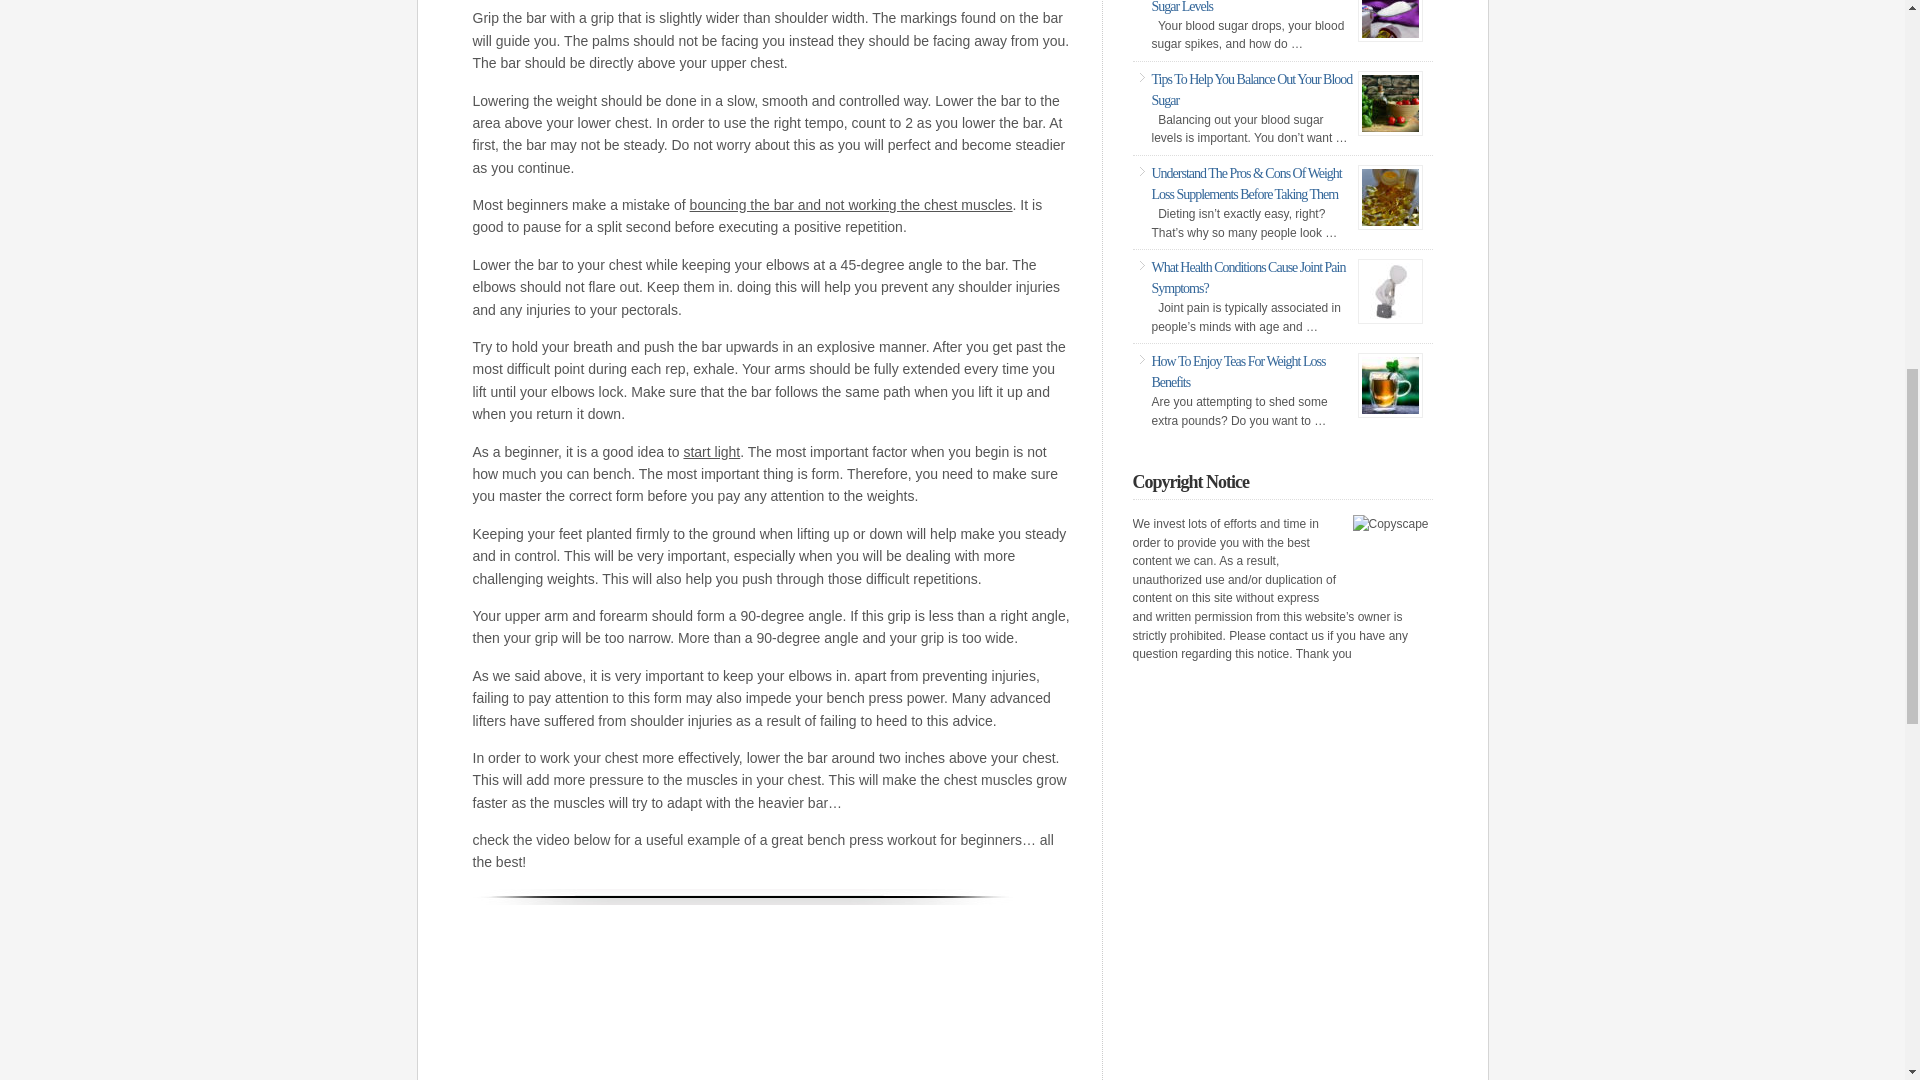 This screenshot has height=1080, width=1920. What do you see at coordinates (1252, 7) in the screenshot?
I see `Tips To Help You Balance Out Your Blood Sugar Levels` at bounding box center [1252, 7].